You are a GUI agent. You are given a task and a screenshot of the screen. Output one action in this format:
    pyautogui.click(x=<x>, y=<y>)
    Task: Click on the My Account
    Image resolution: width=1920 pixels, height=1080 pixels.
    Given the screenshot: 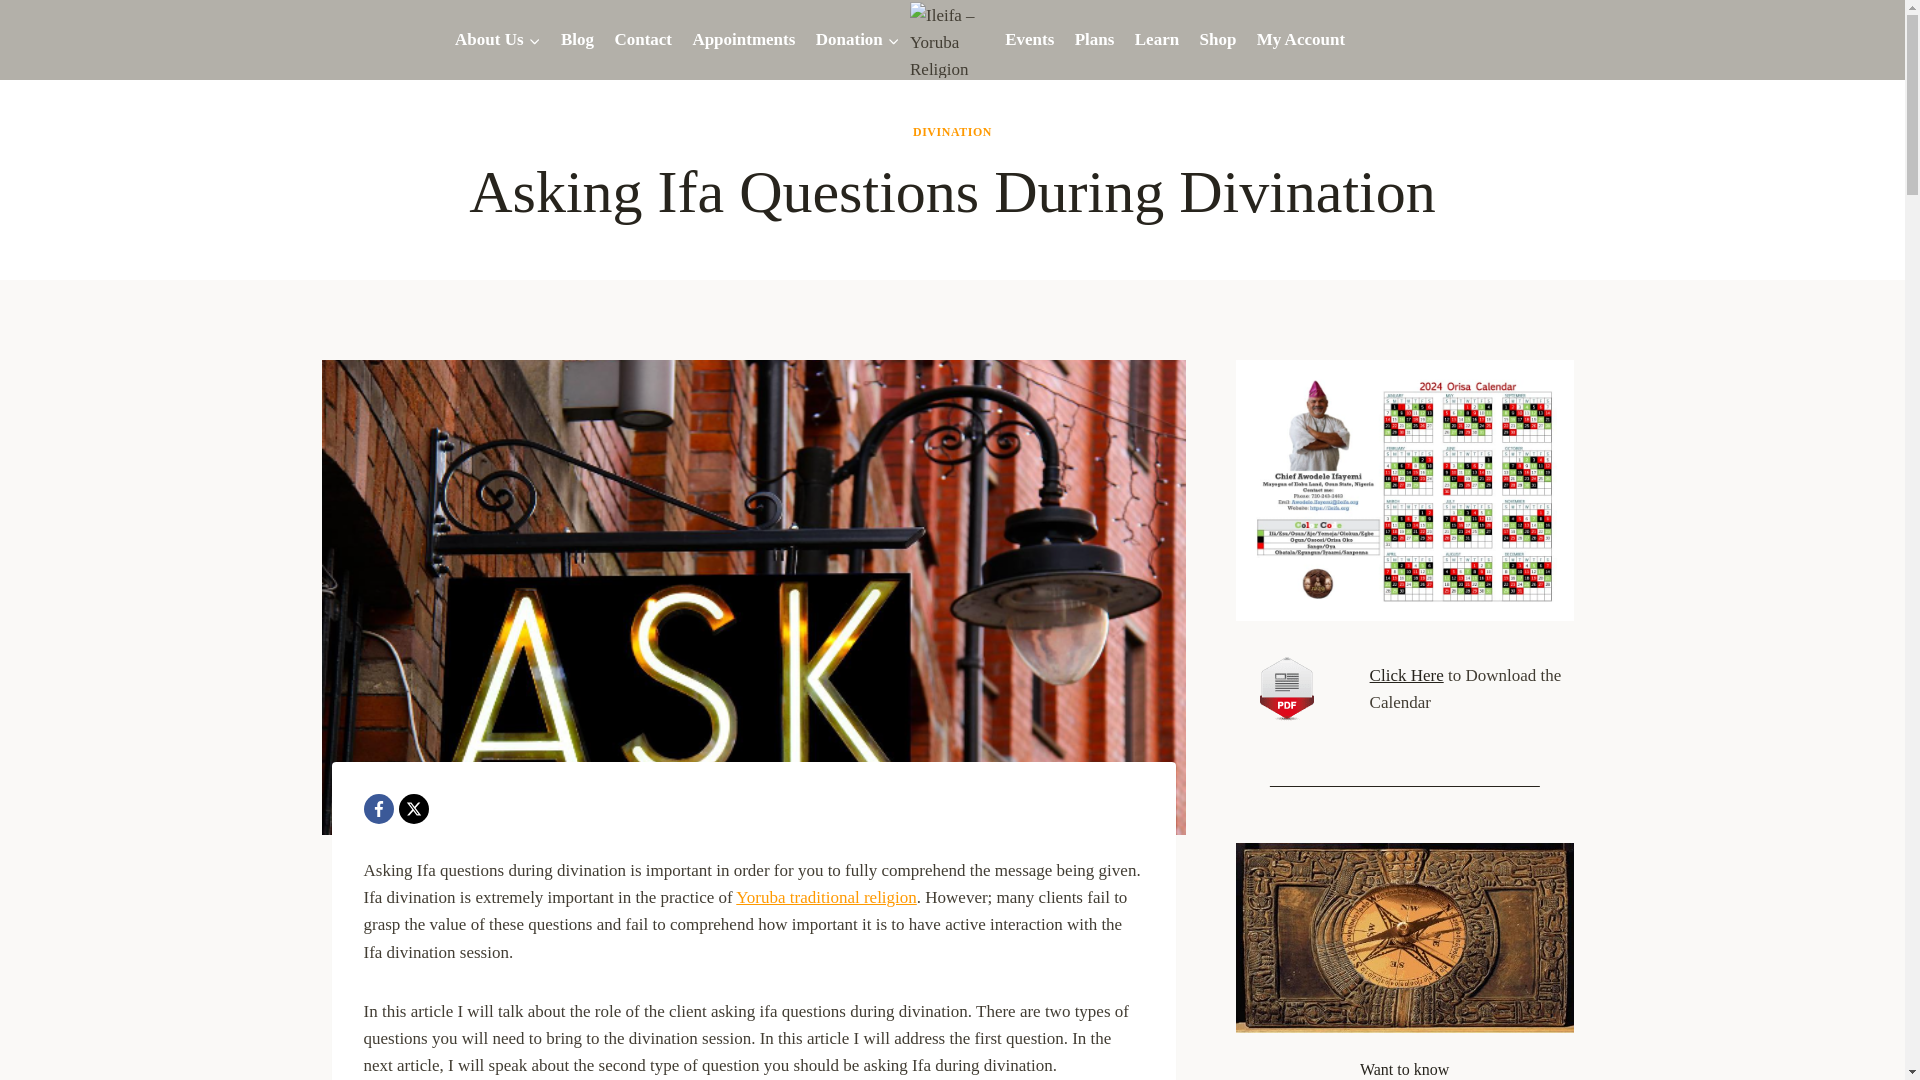 What is the action you would take?
    pyautogui.click(x=1300, y=40)
    